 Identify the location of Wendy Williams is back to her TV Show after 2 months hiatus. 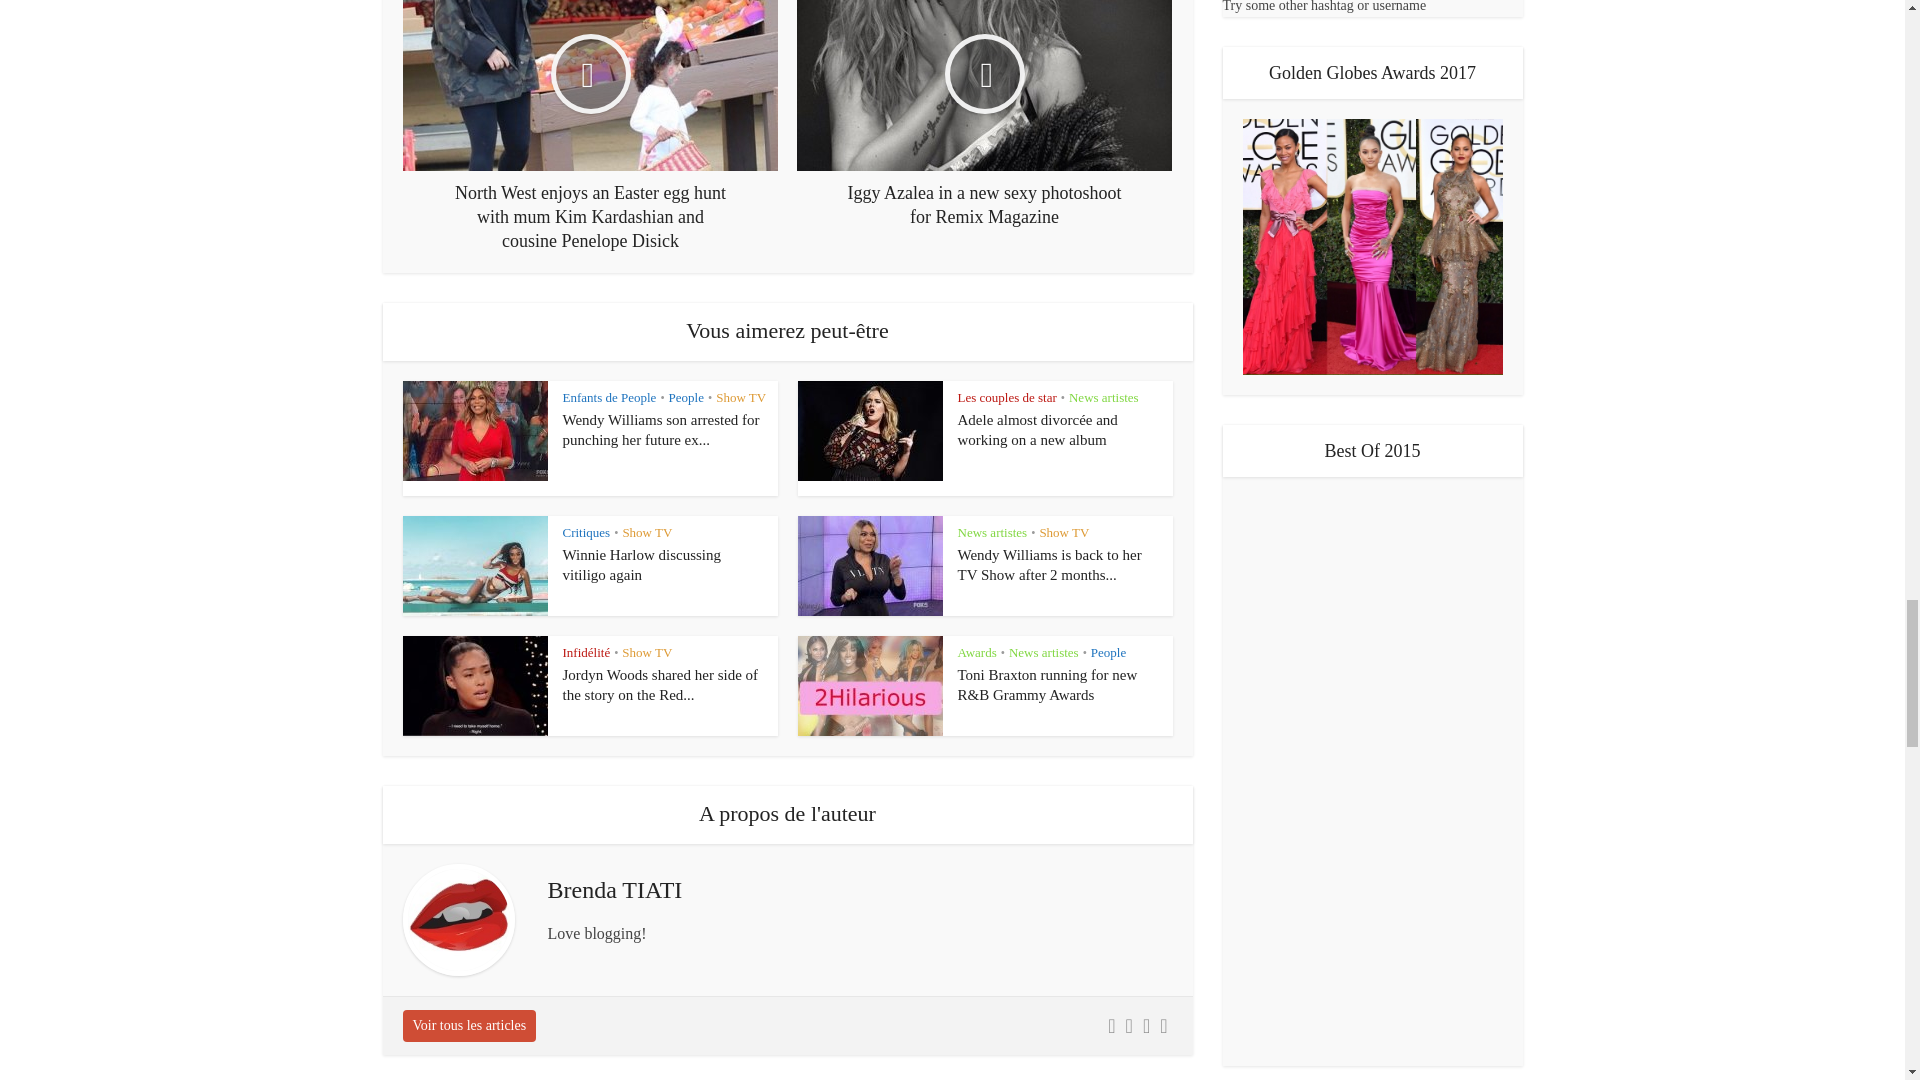
(1050, 564).